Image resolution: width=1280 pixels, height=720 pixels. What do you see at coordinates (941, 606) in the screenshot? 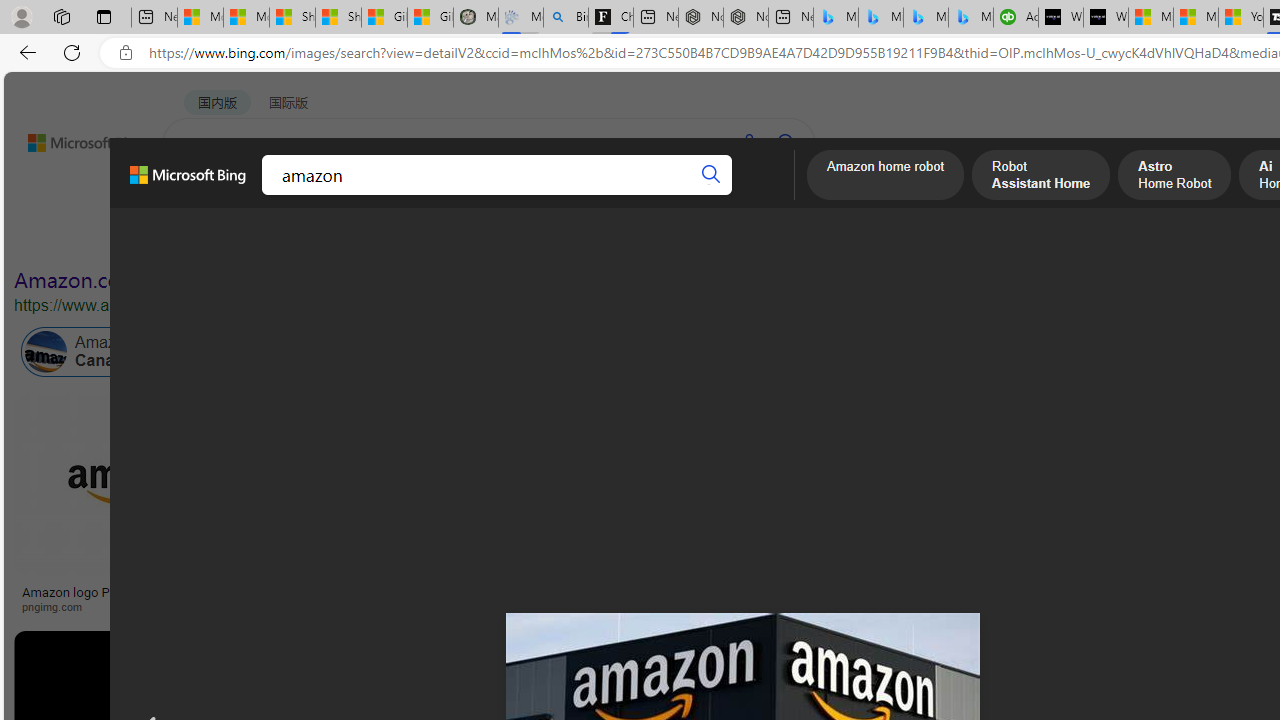
I see `aiophotoz.com` at bounding box center [941, 606].